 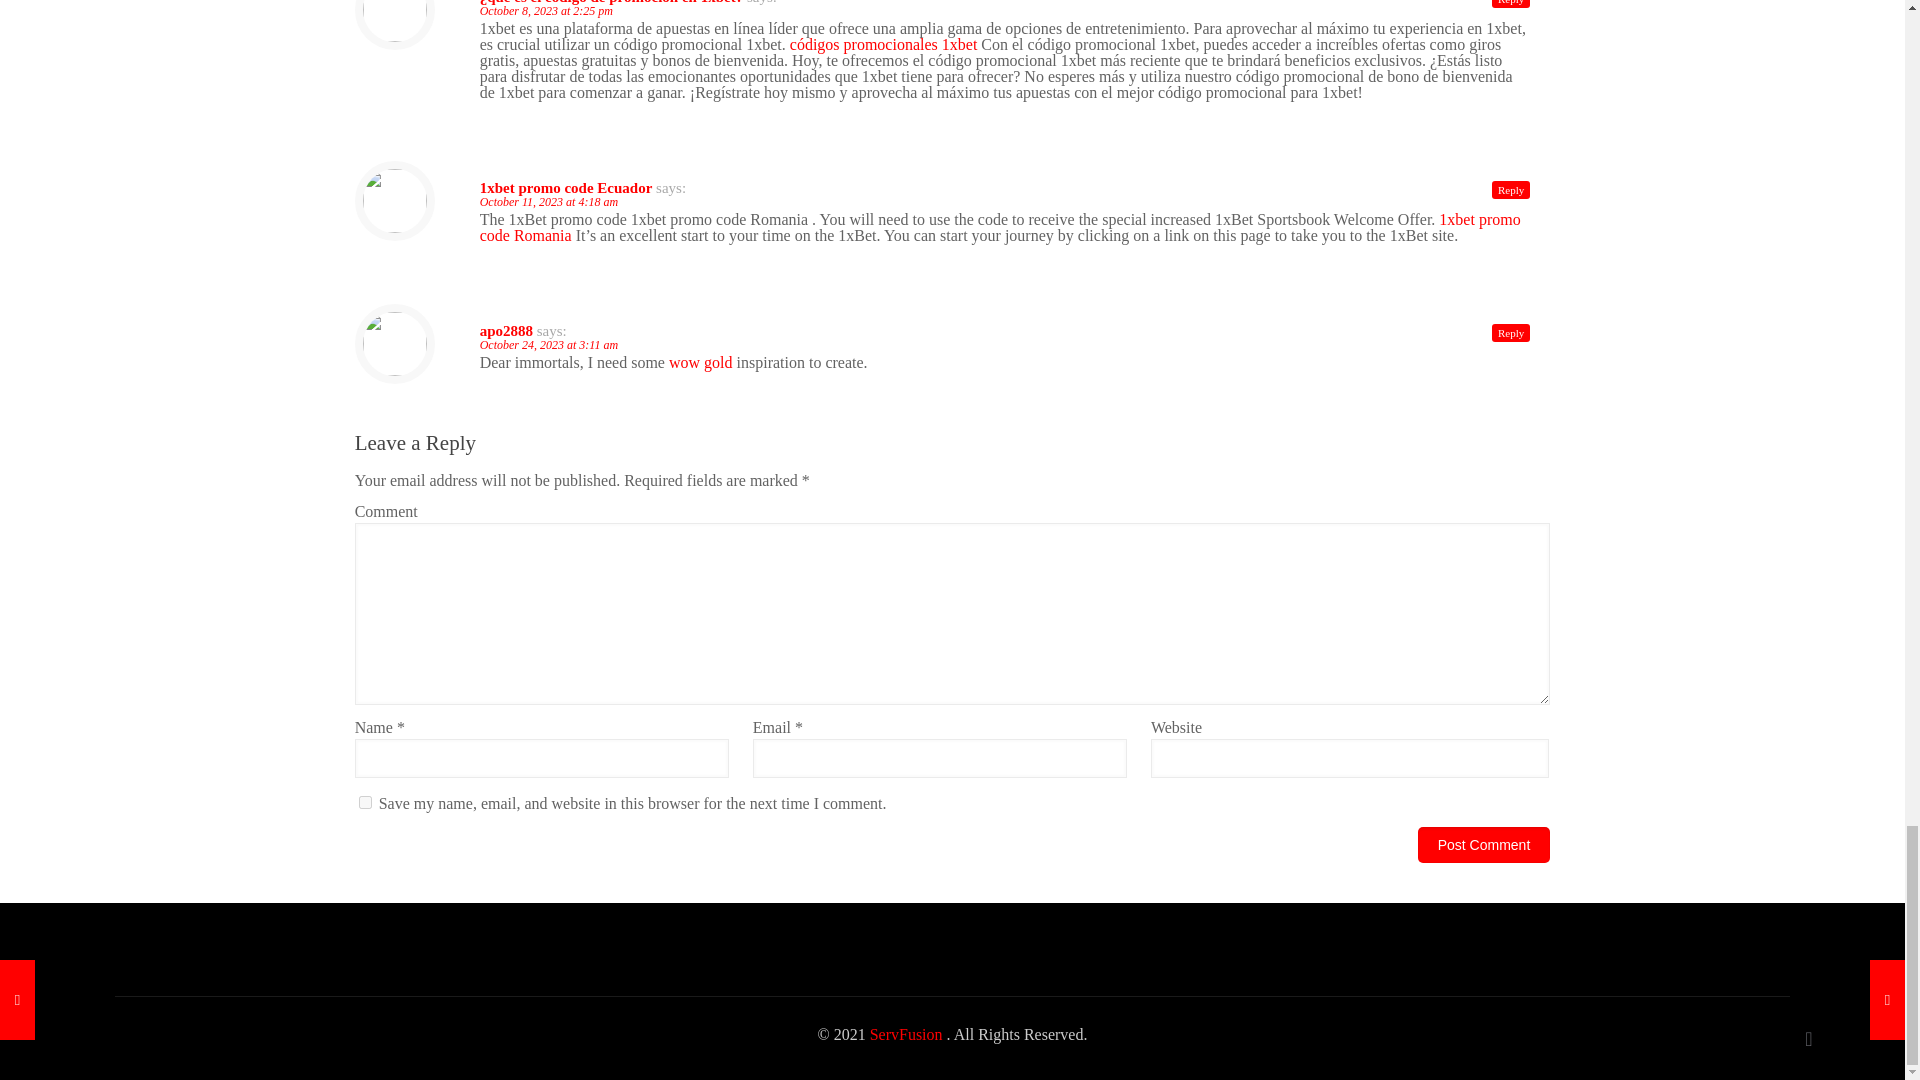 What do you see at coordinates (566, 188) in the screenshot?
I see `1xbet promo code Ecuador` at bounding box center [566, 188].